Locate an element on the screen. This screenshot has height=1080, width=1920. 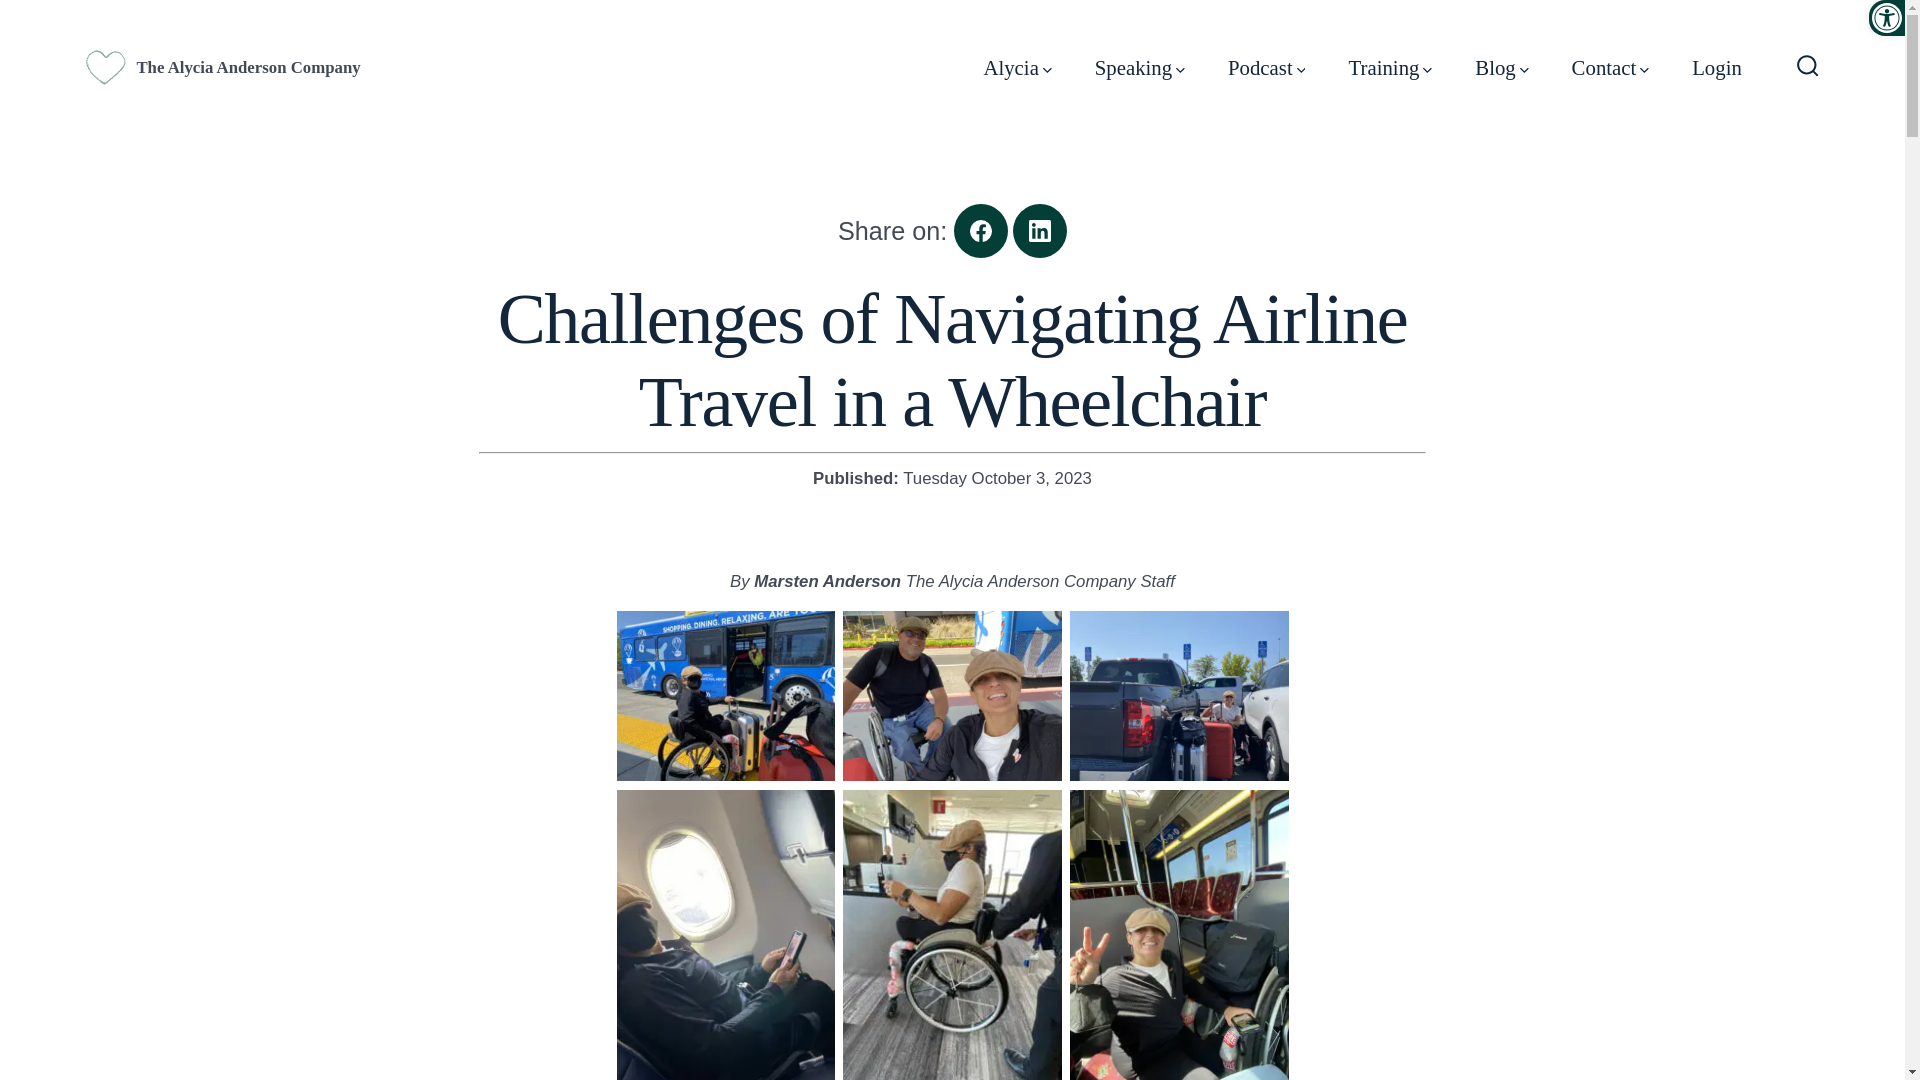
Facebook is located at coordinates (981, 231).